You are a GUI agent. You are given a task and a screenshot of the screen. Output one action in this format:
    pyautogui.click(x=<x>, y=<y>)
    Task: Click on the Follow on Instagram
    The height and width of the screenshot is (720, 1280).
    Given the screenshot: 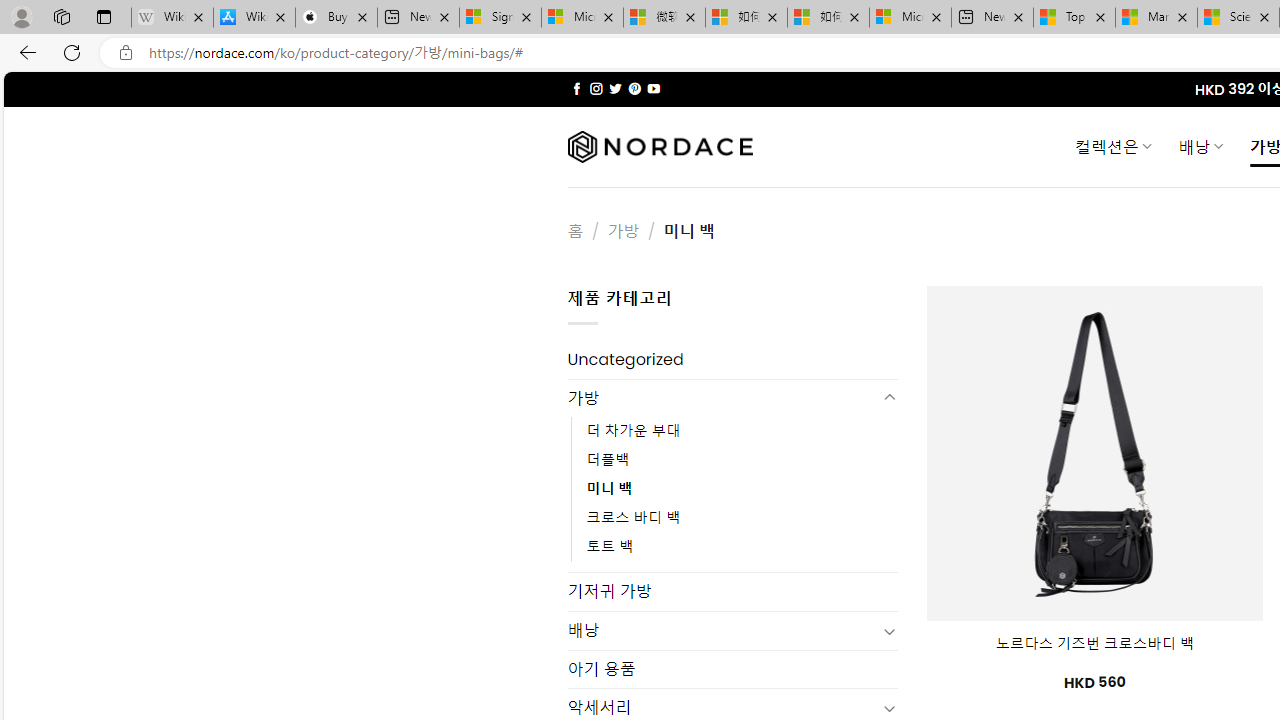 What is the action you would take?
    pyautogui.click(x=596, y=88)
    